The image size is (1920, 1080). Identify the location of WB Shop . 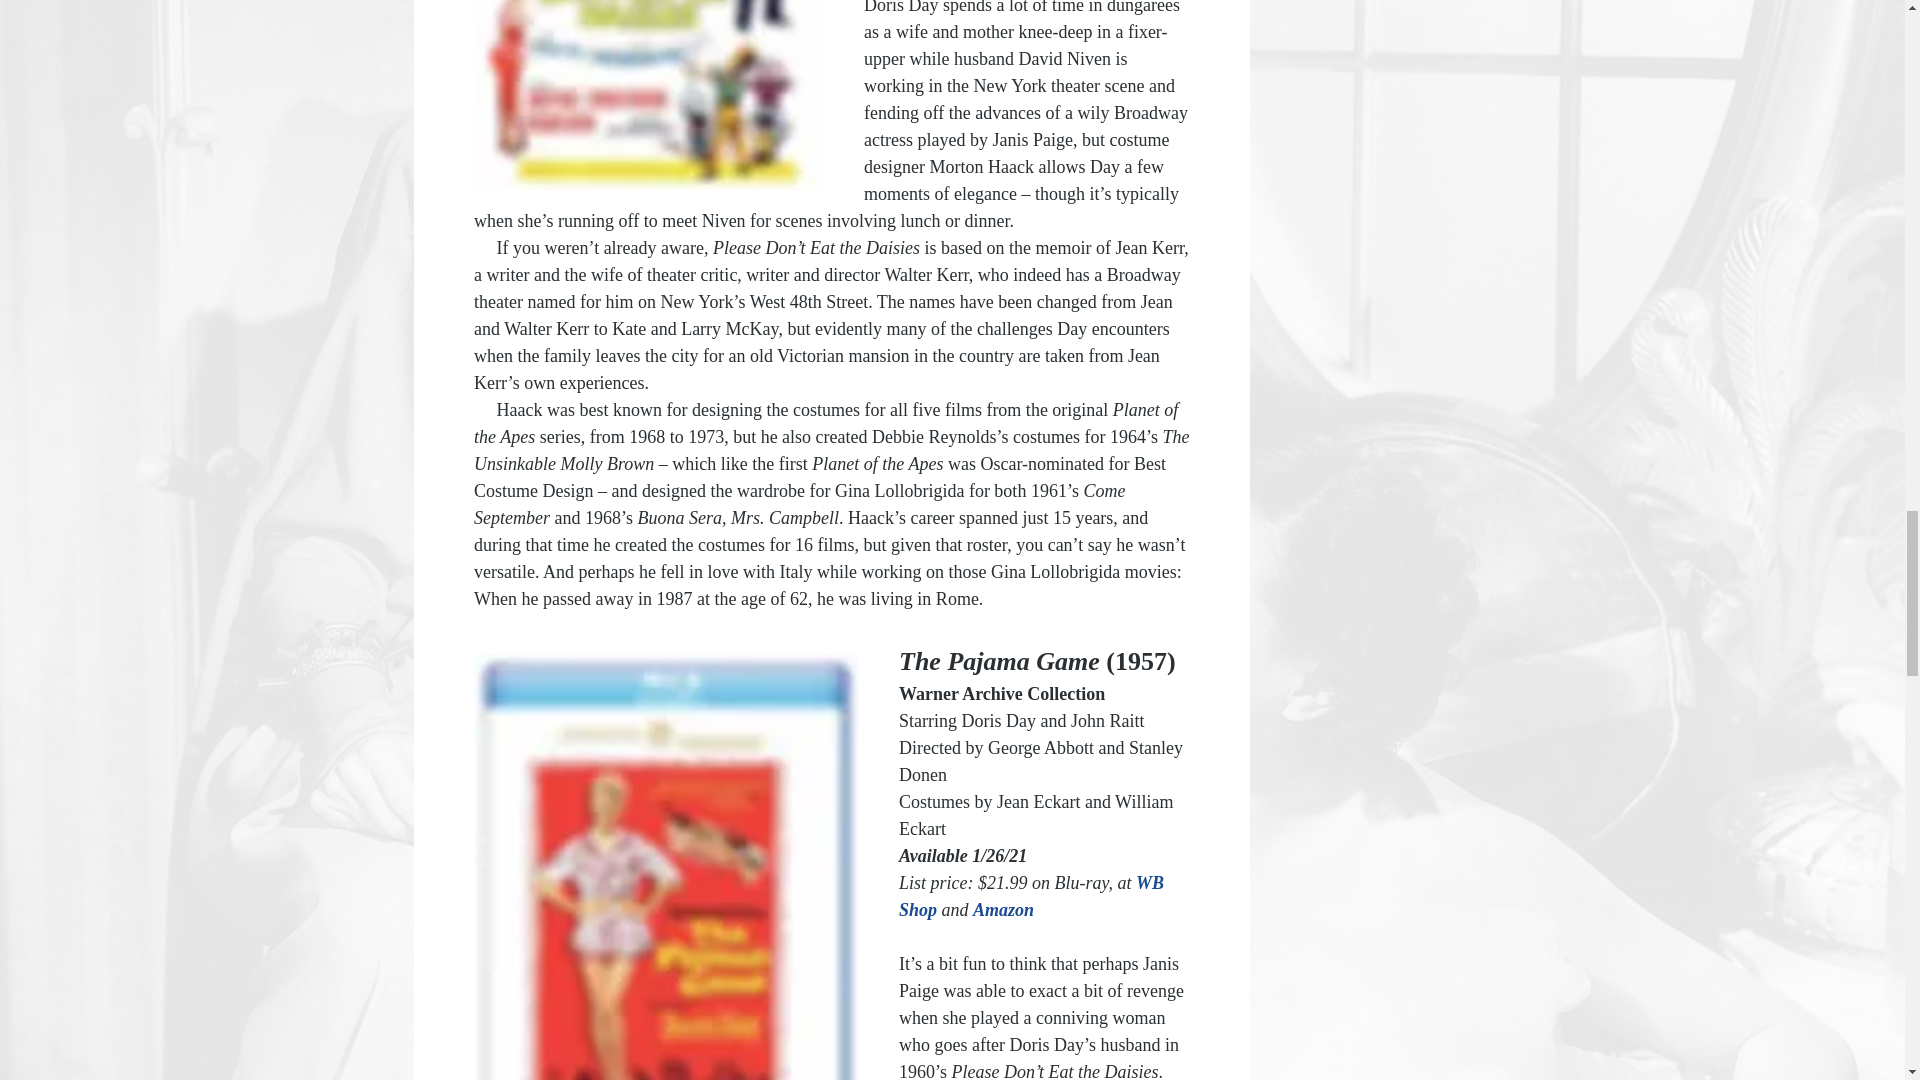
(1032, 896).